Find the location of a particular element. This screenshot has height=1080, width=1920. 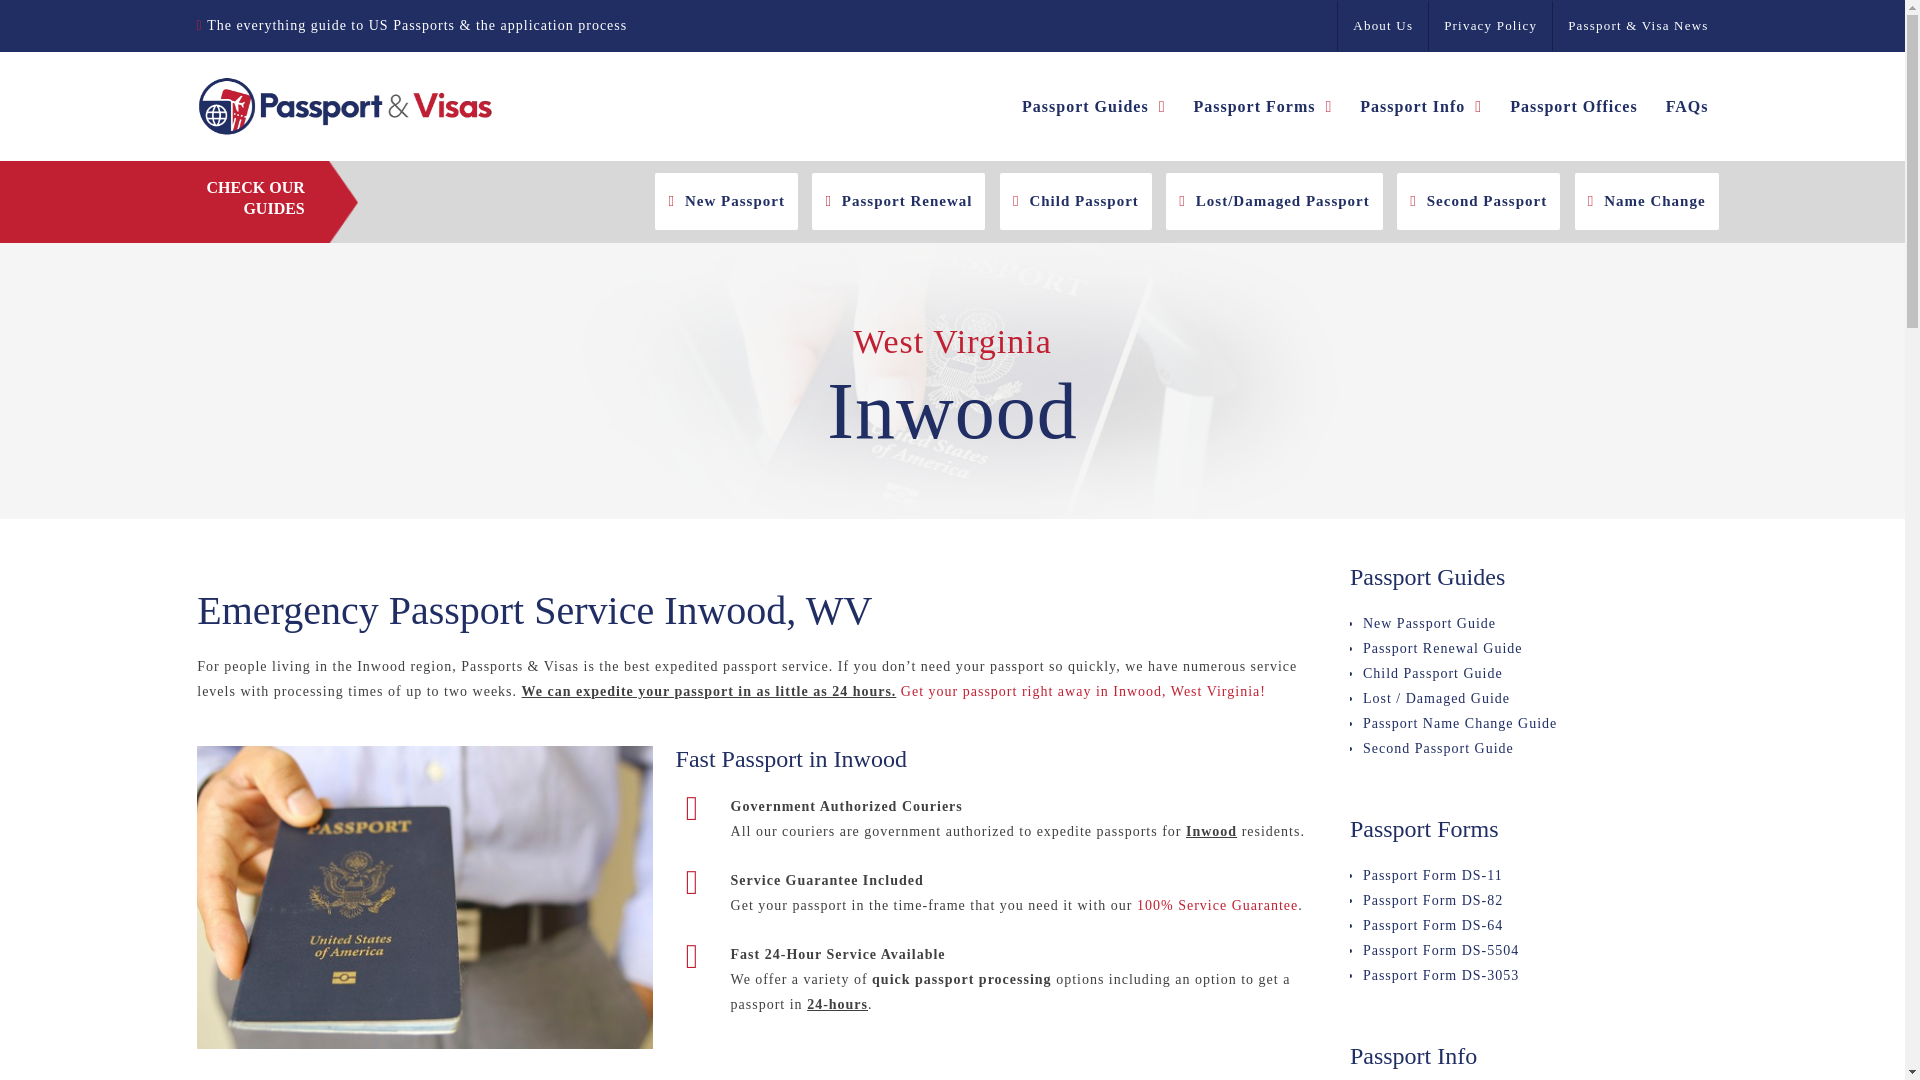

Name Change is located at coordinates (1646, 201).